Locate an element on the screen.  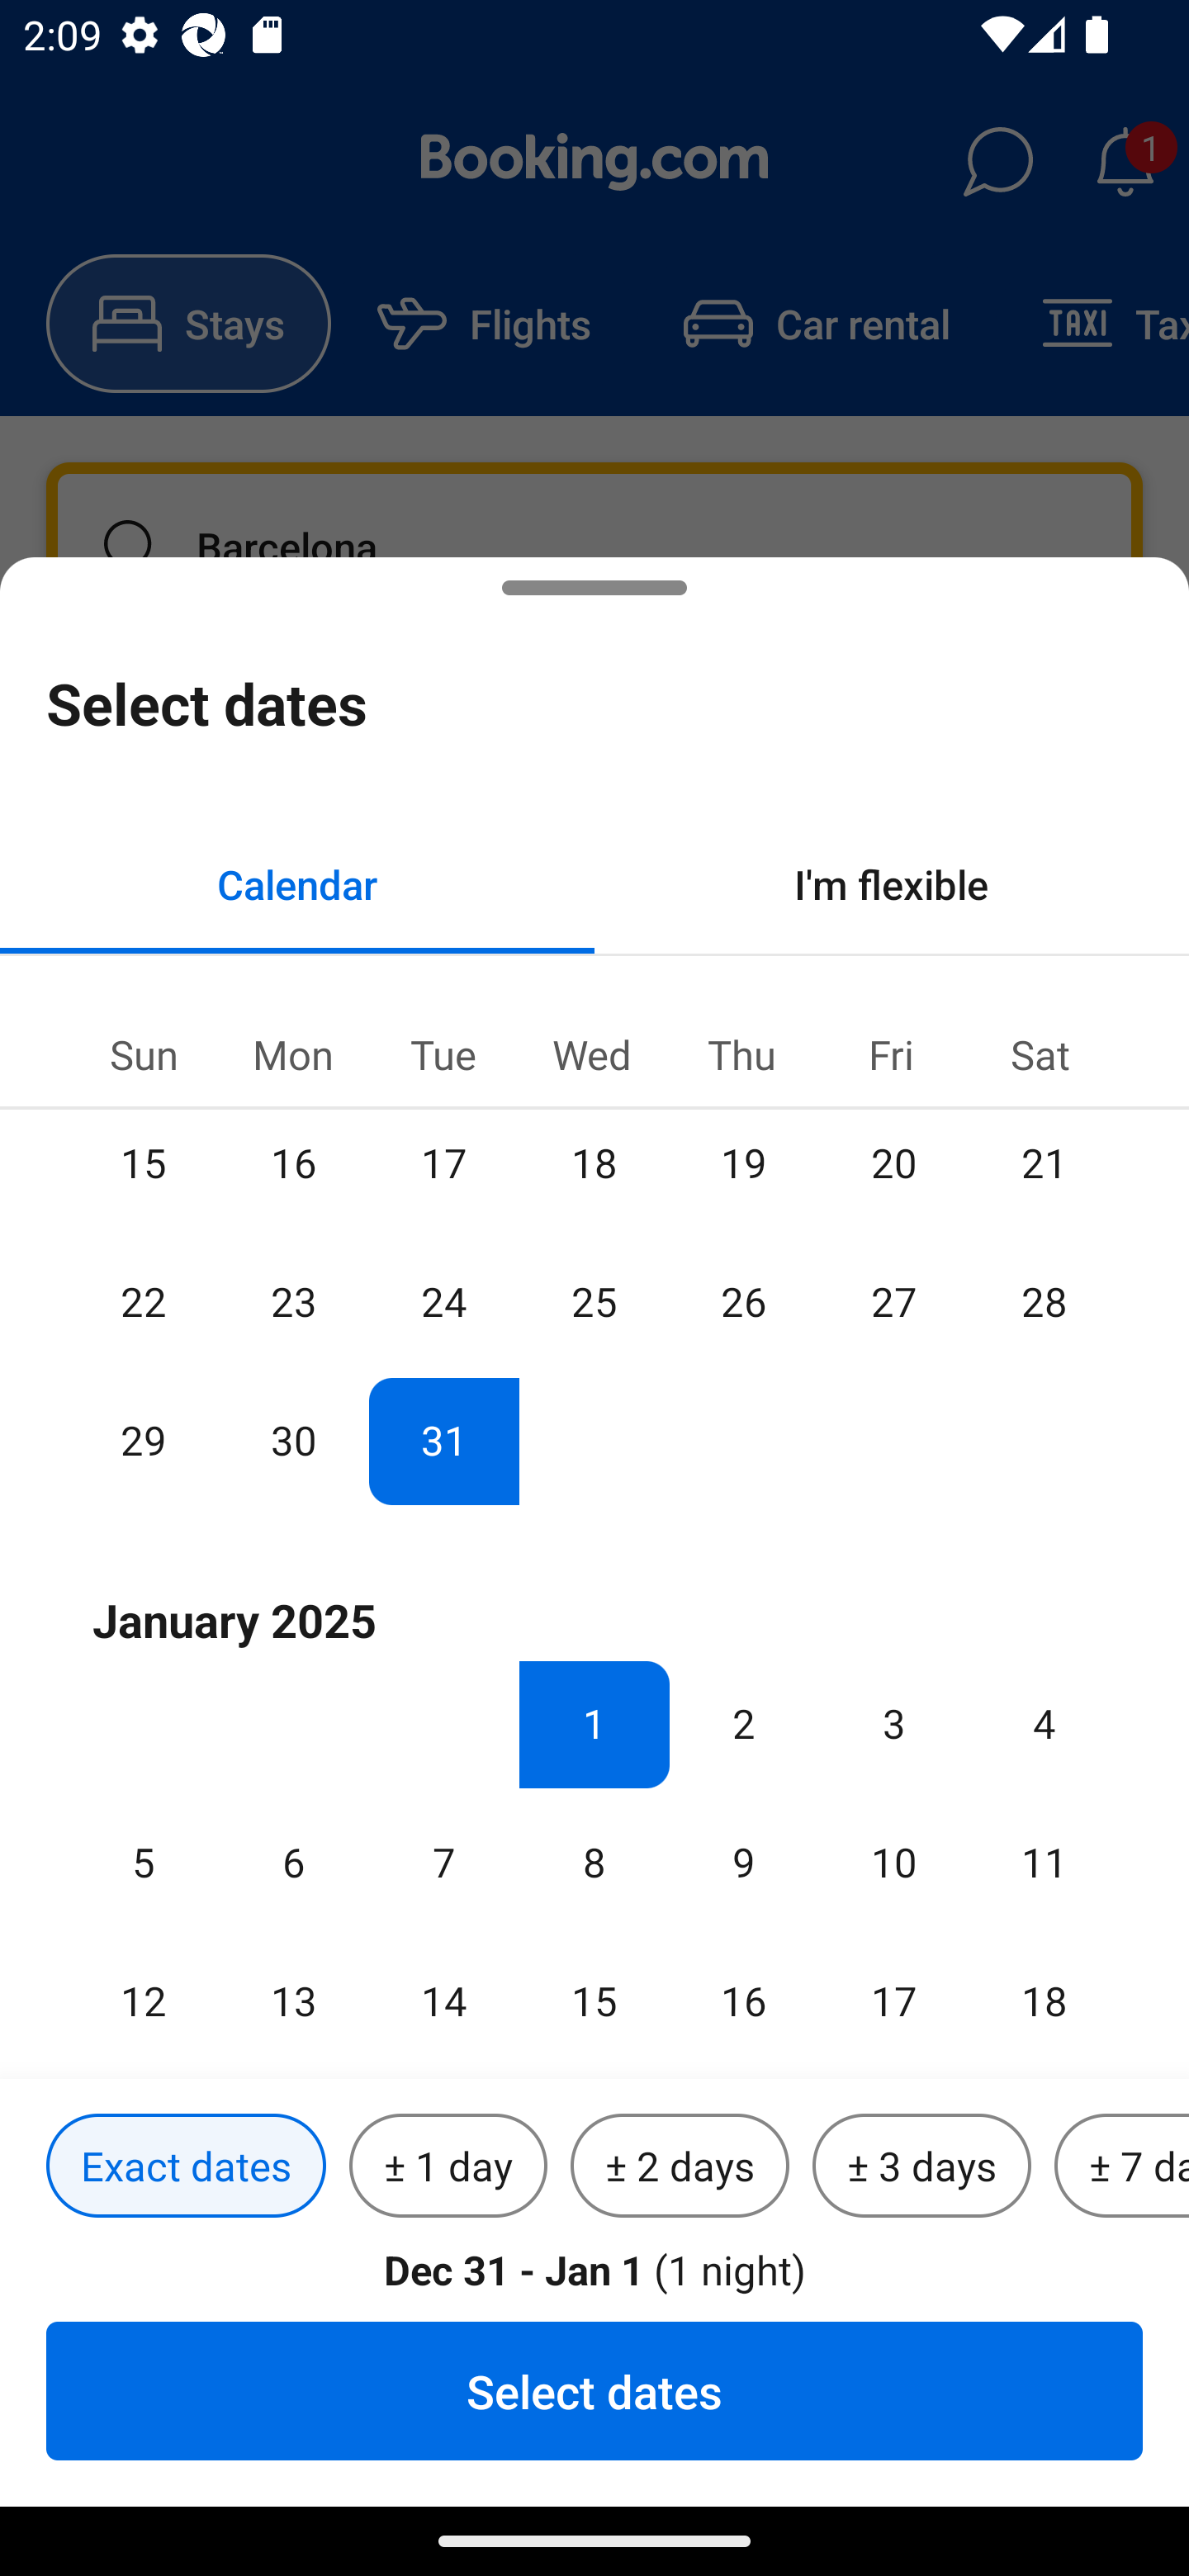
± 2 days is located at coordinates (680, 2166).